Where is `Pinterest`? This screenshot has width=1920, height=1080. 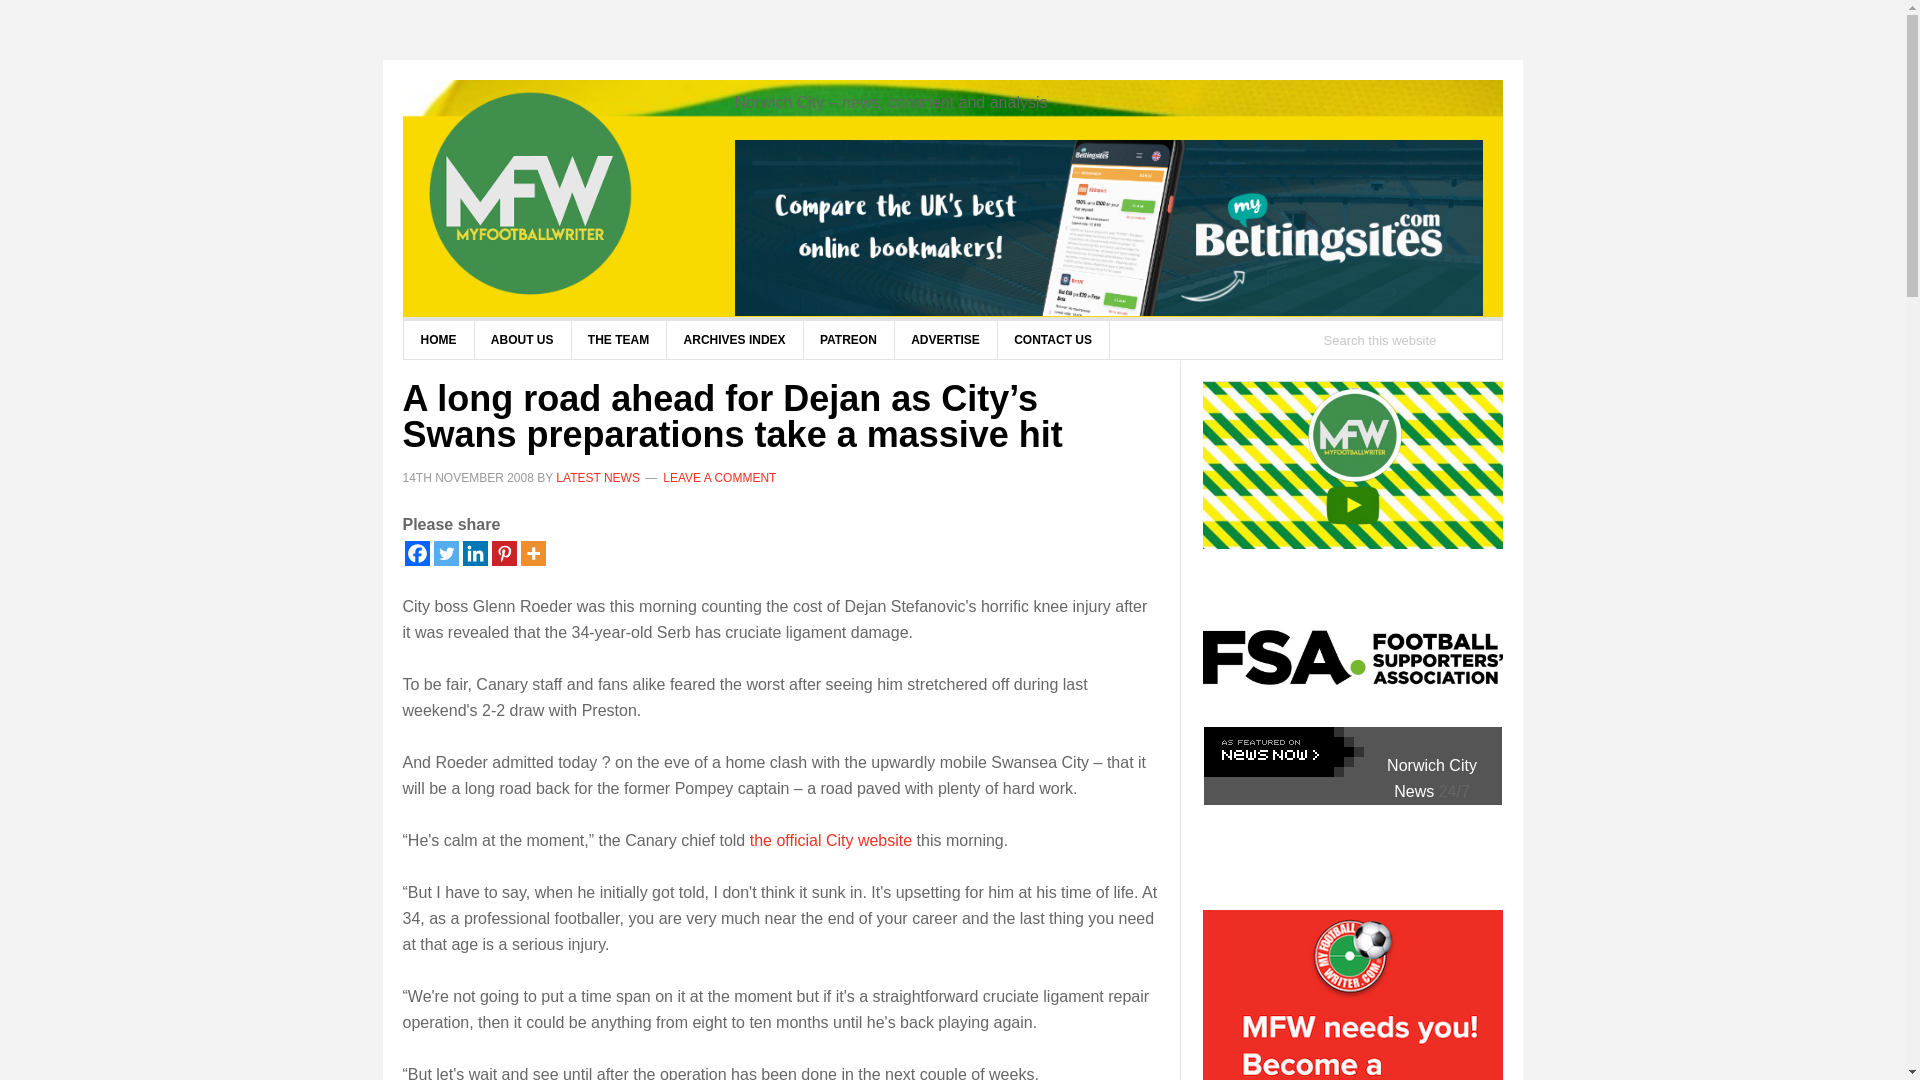 Pinterest is located at coordinates (504, 553).